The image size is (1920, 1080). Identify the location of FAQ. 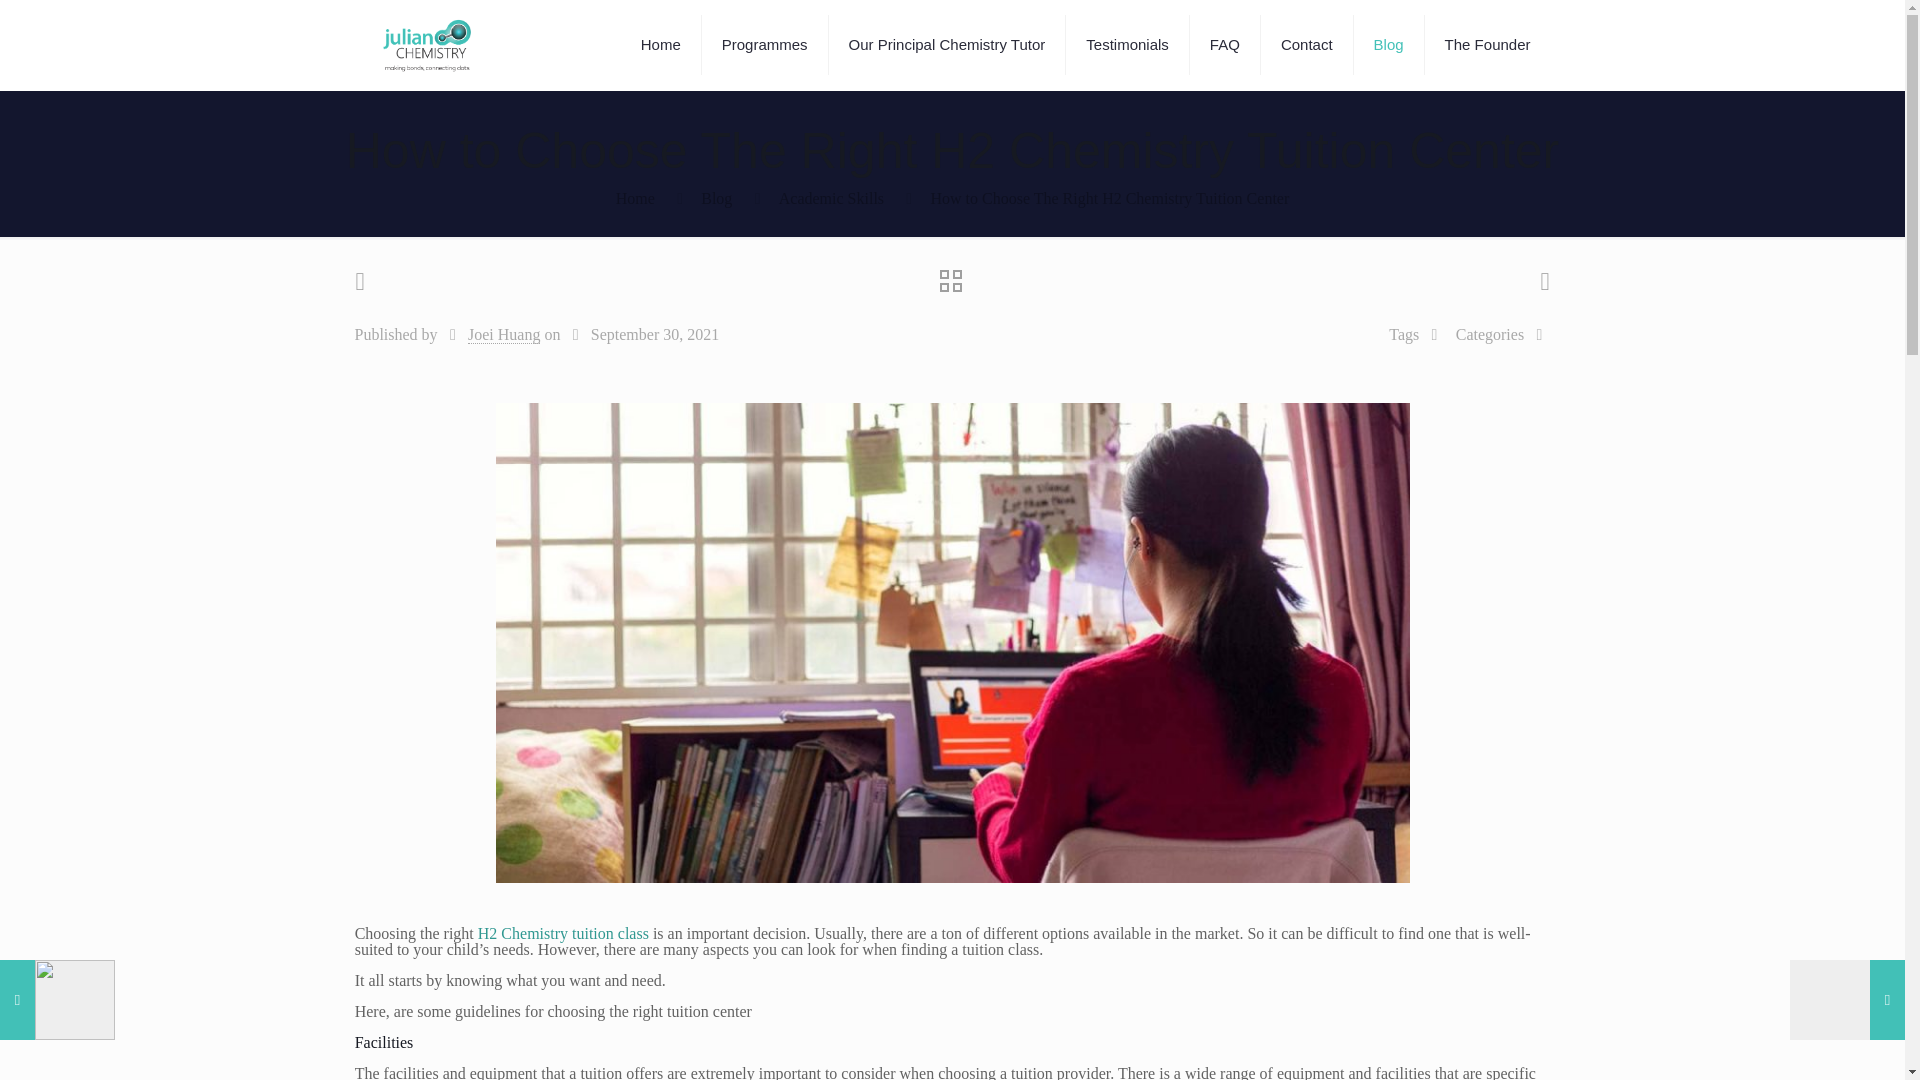
(1226, 44).